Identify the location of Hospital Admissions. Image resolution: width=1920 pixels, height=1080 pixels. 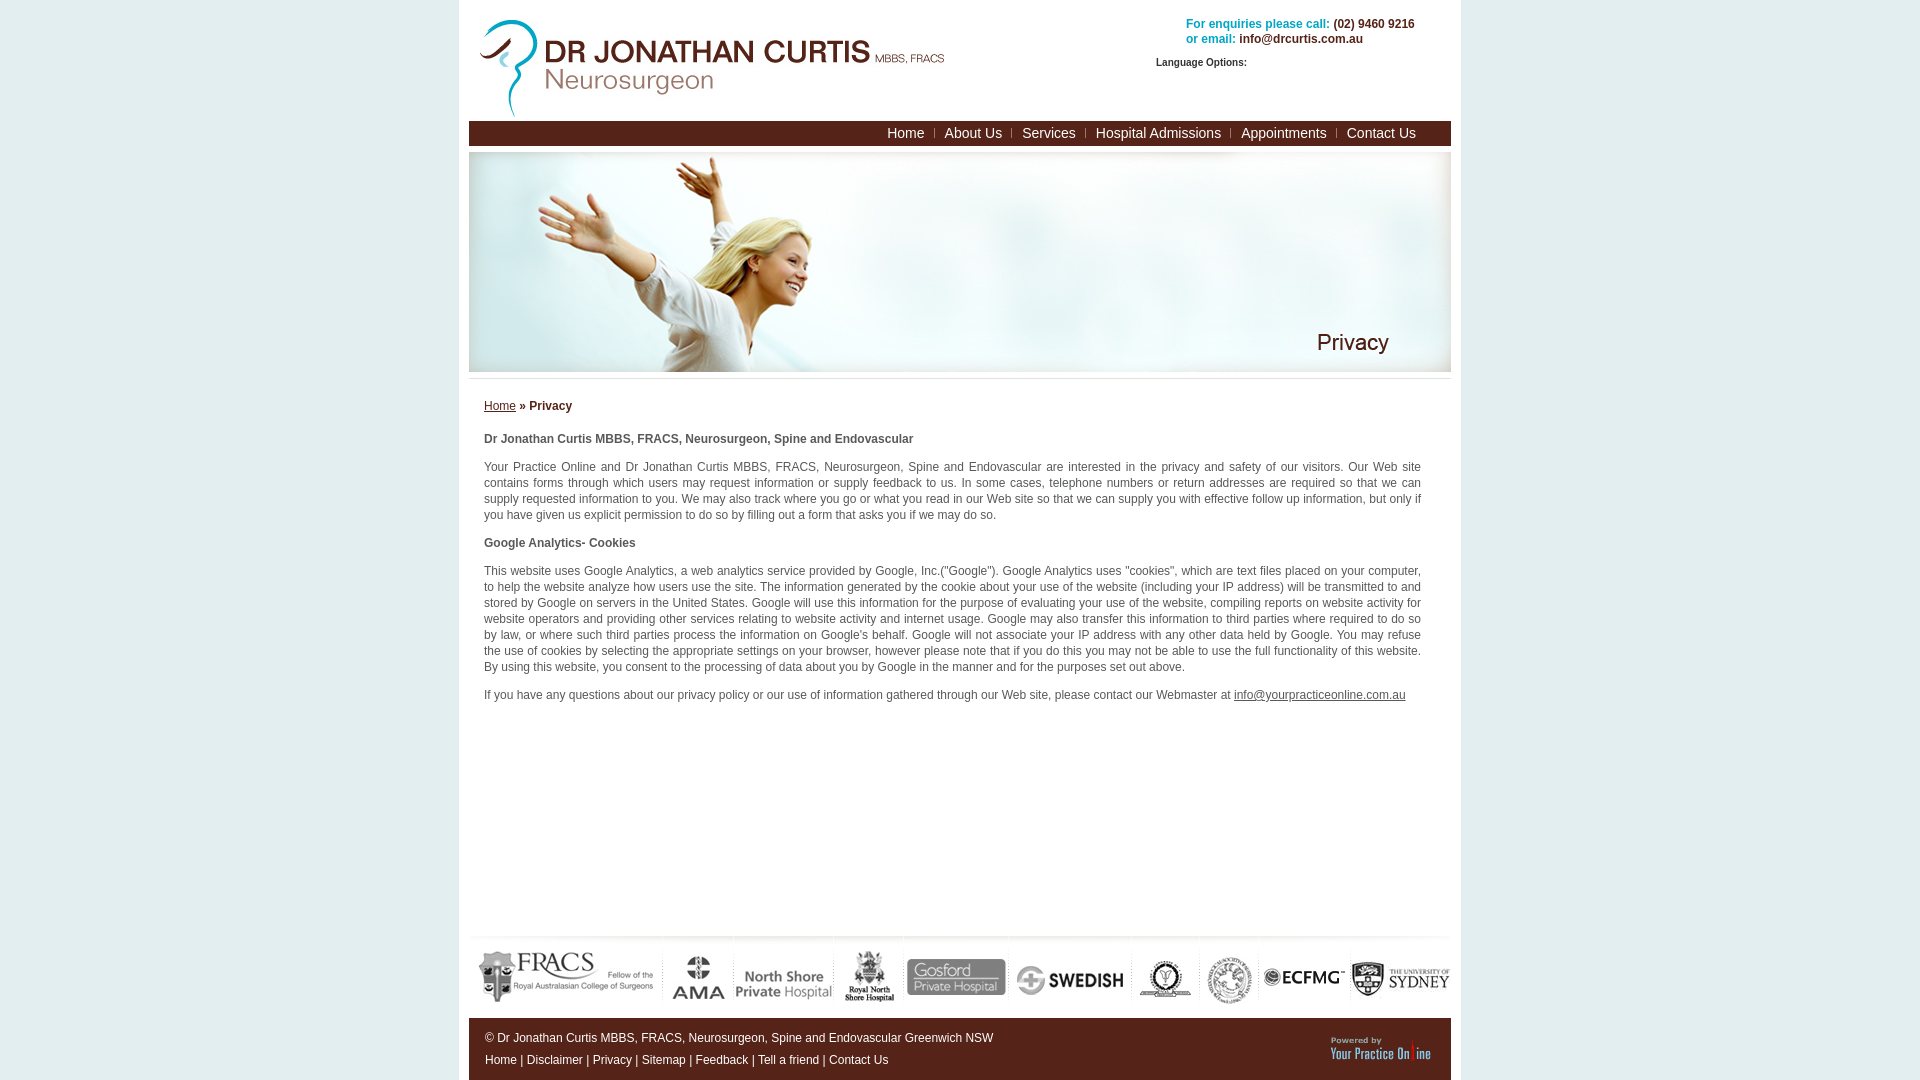
(1158, 134).